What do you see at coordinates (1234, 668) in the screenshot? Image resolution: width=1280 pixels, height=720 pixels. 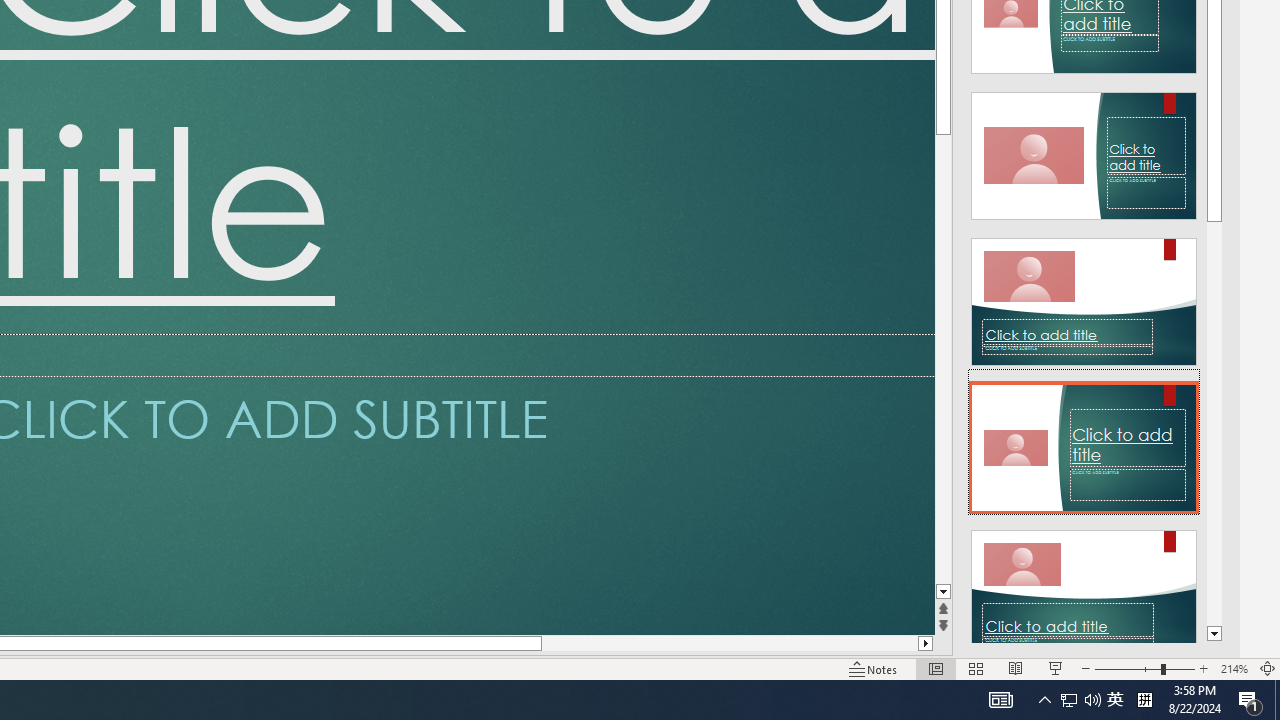 I see `Zoom 214%` at bounding box center [1234, 668].